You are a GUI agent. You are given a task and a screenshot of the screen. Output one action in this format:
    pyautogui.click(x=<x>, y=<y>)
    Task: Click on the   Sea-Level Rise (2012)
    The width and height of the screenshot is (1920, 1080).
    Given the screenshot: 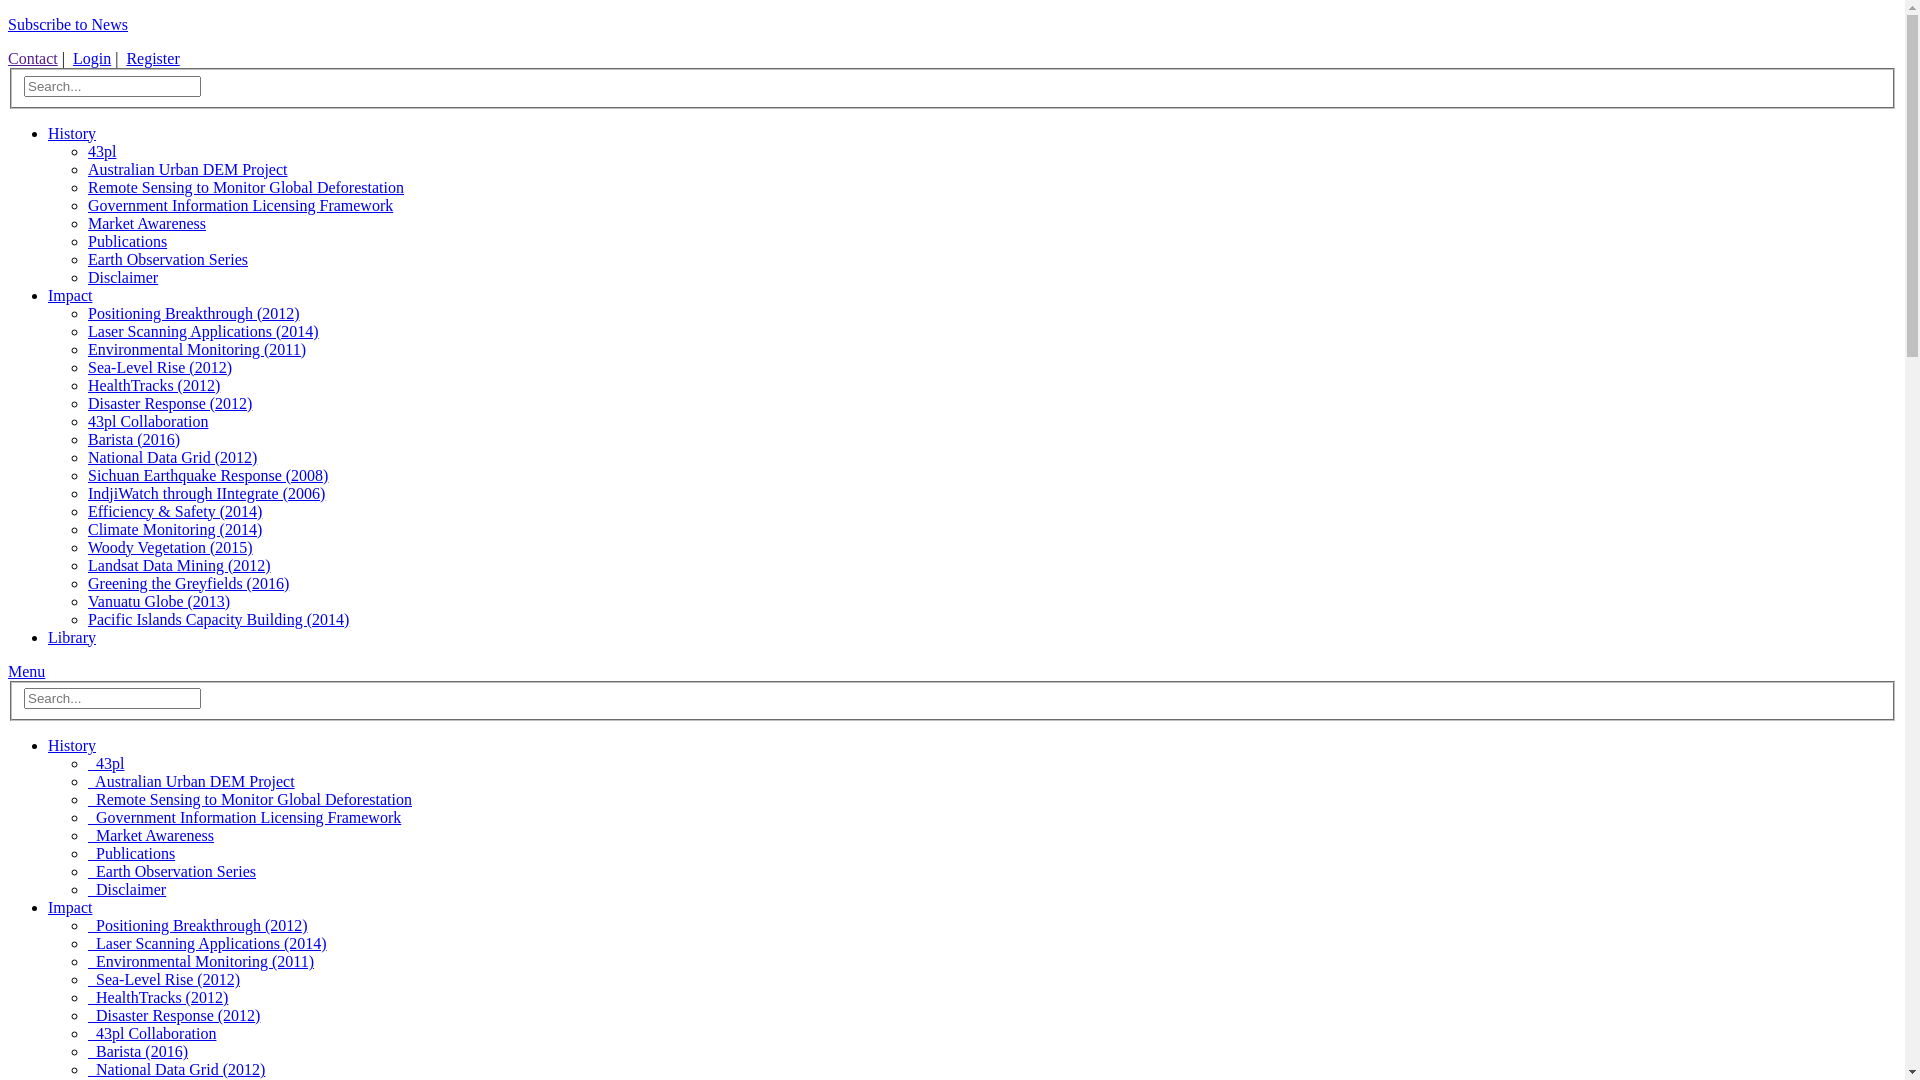 What is the action you would take?
    pyautogui.click(x=164, y=980)
    